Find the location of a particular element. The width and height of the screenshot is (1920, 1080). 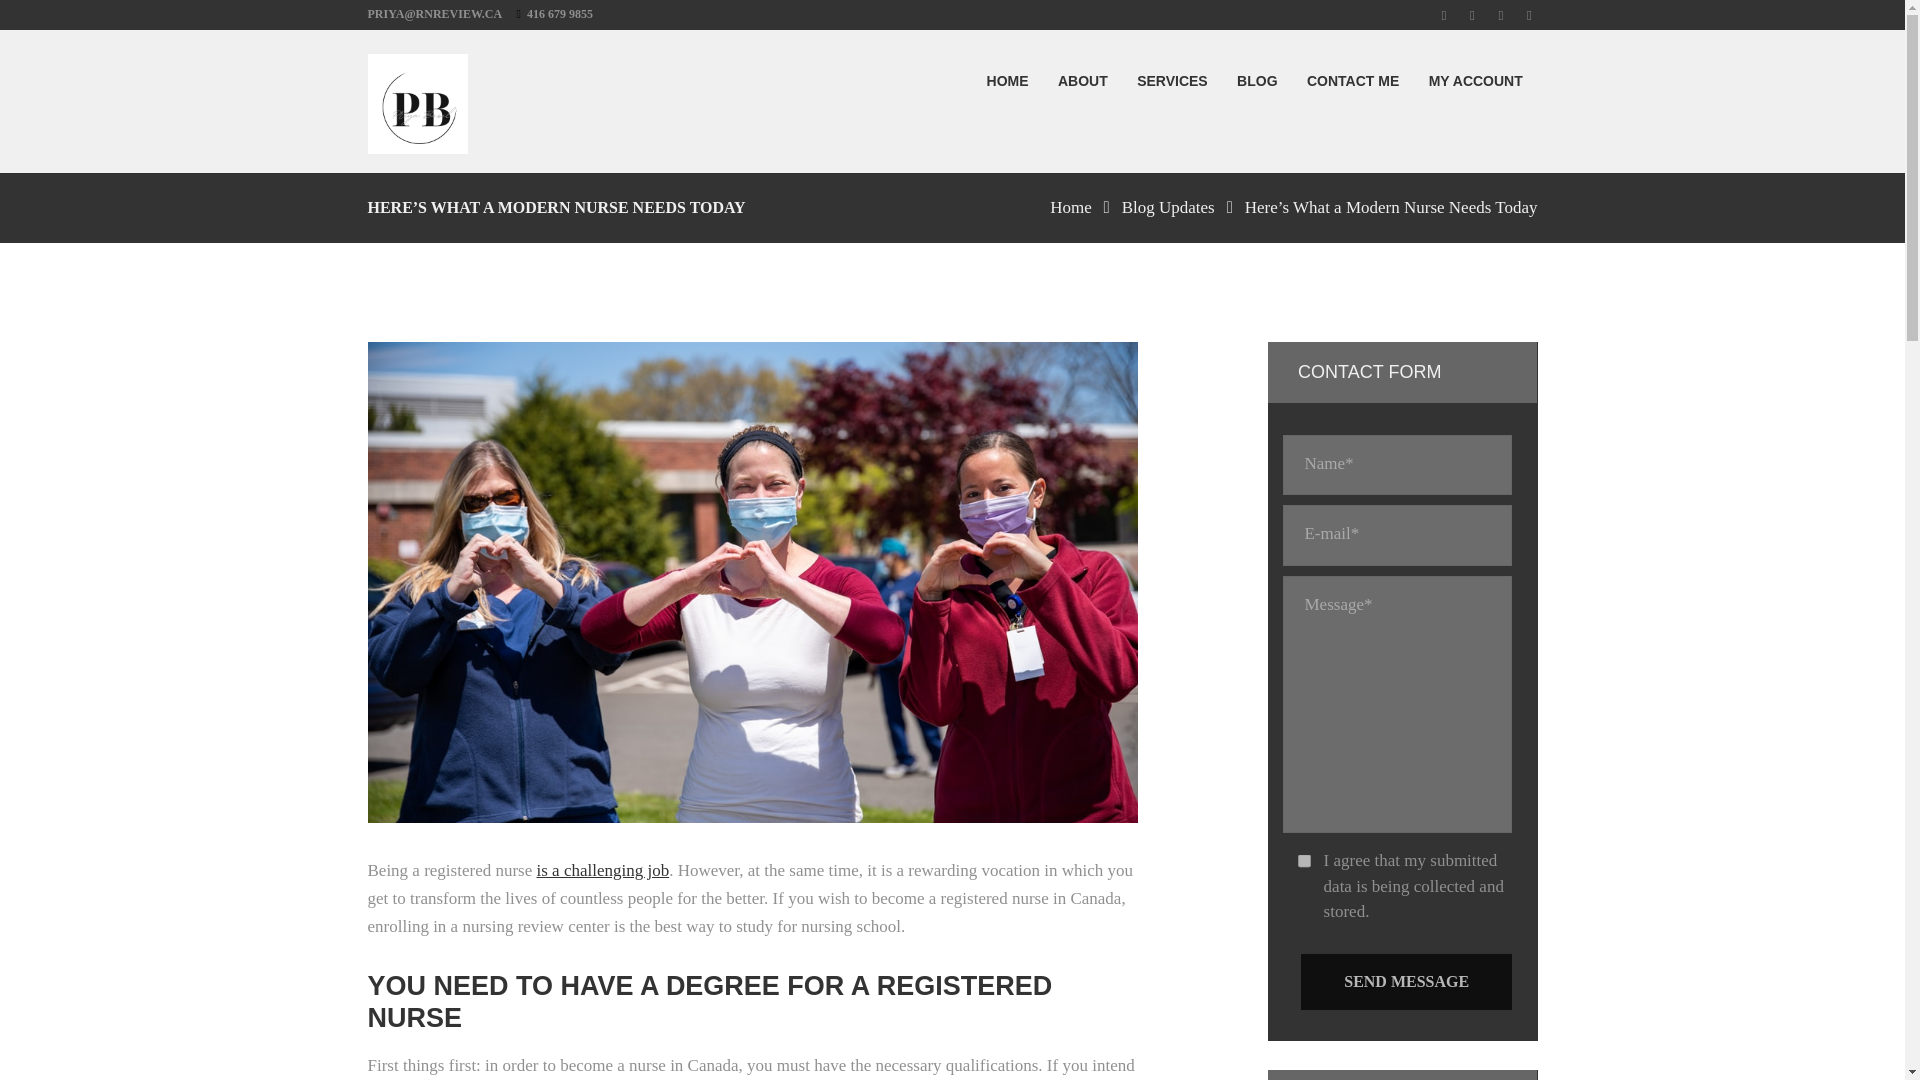

ABOUT is located at coordinates (1082, 87).